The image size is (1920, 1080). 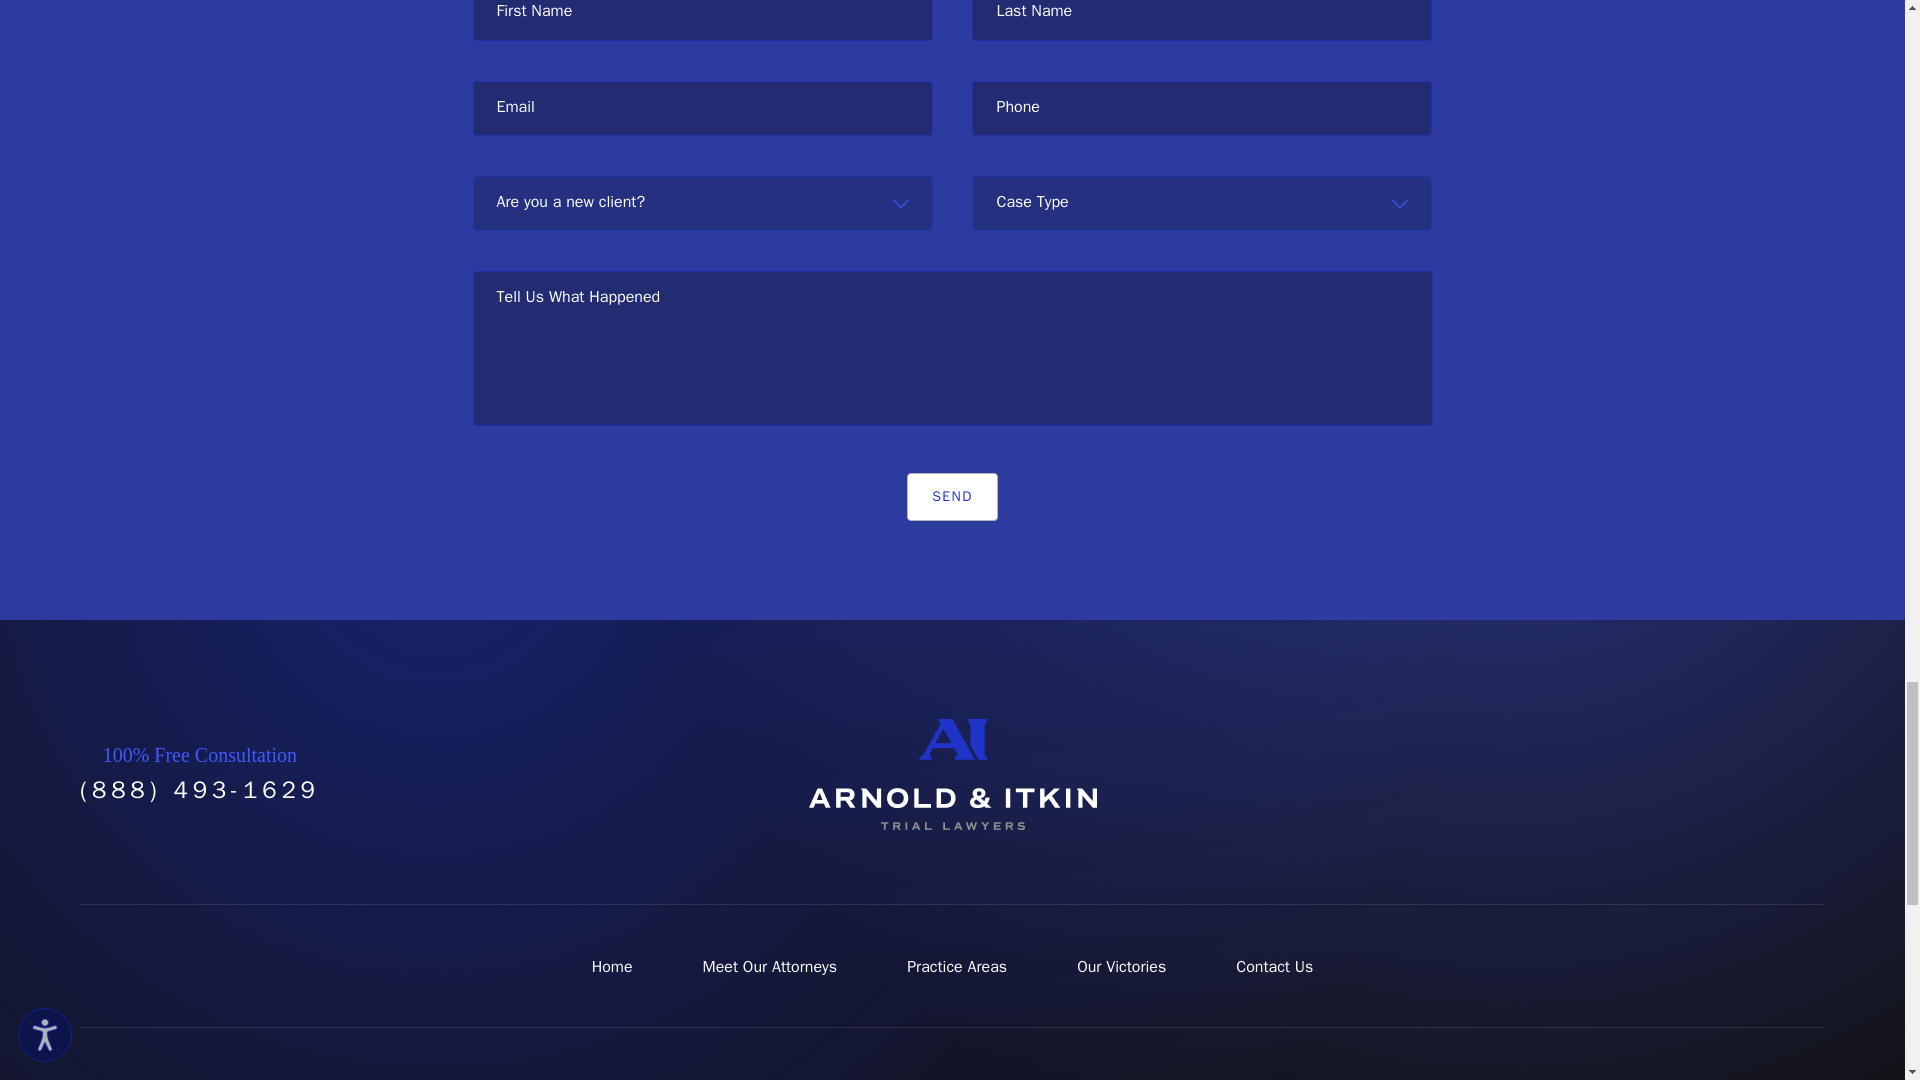 I want to click on Instagram, so click(x=1756, y=774).